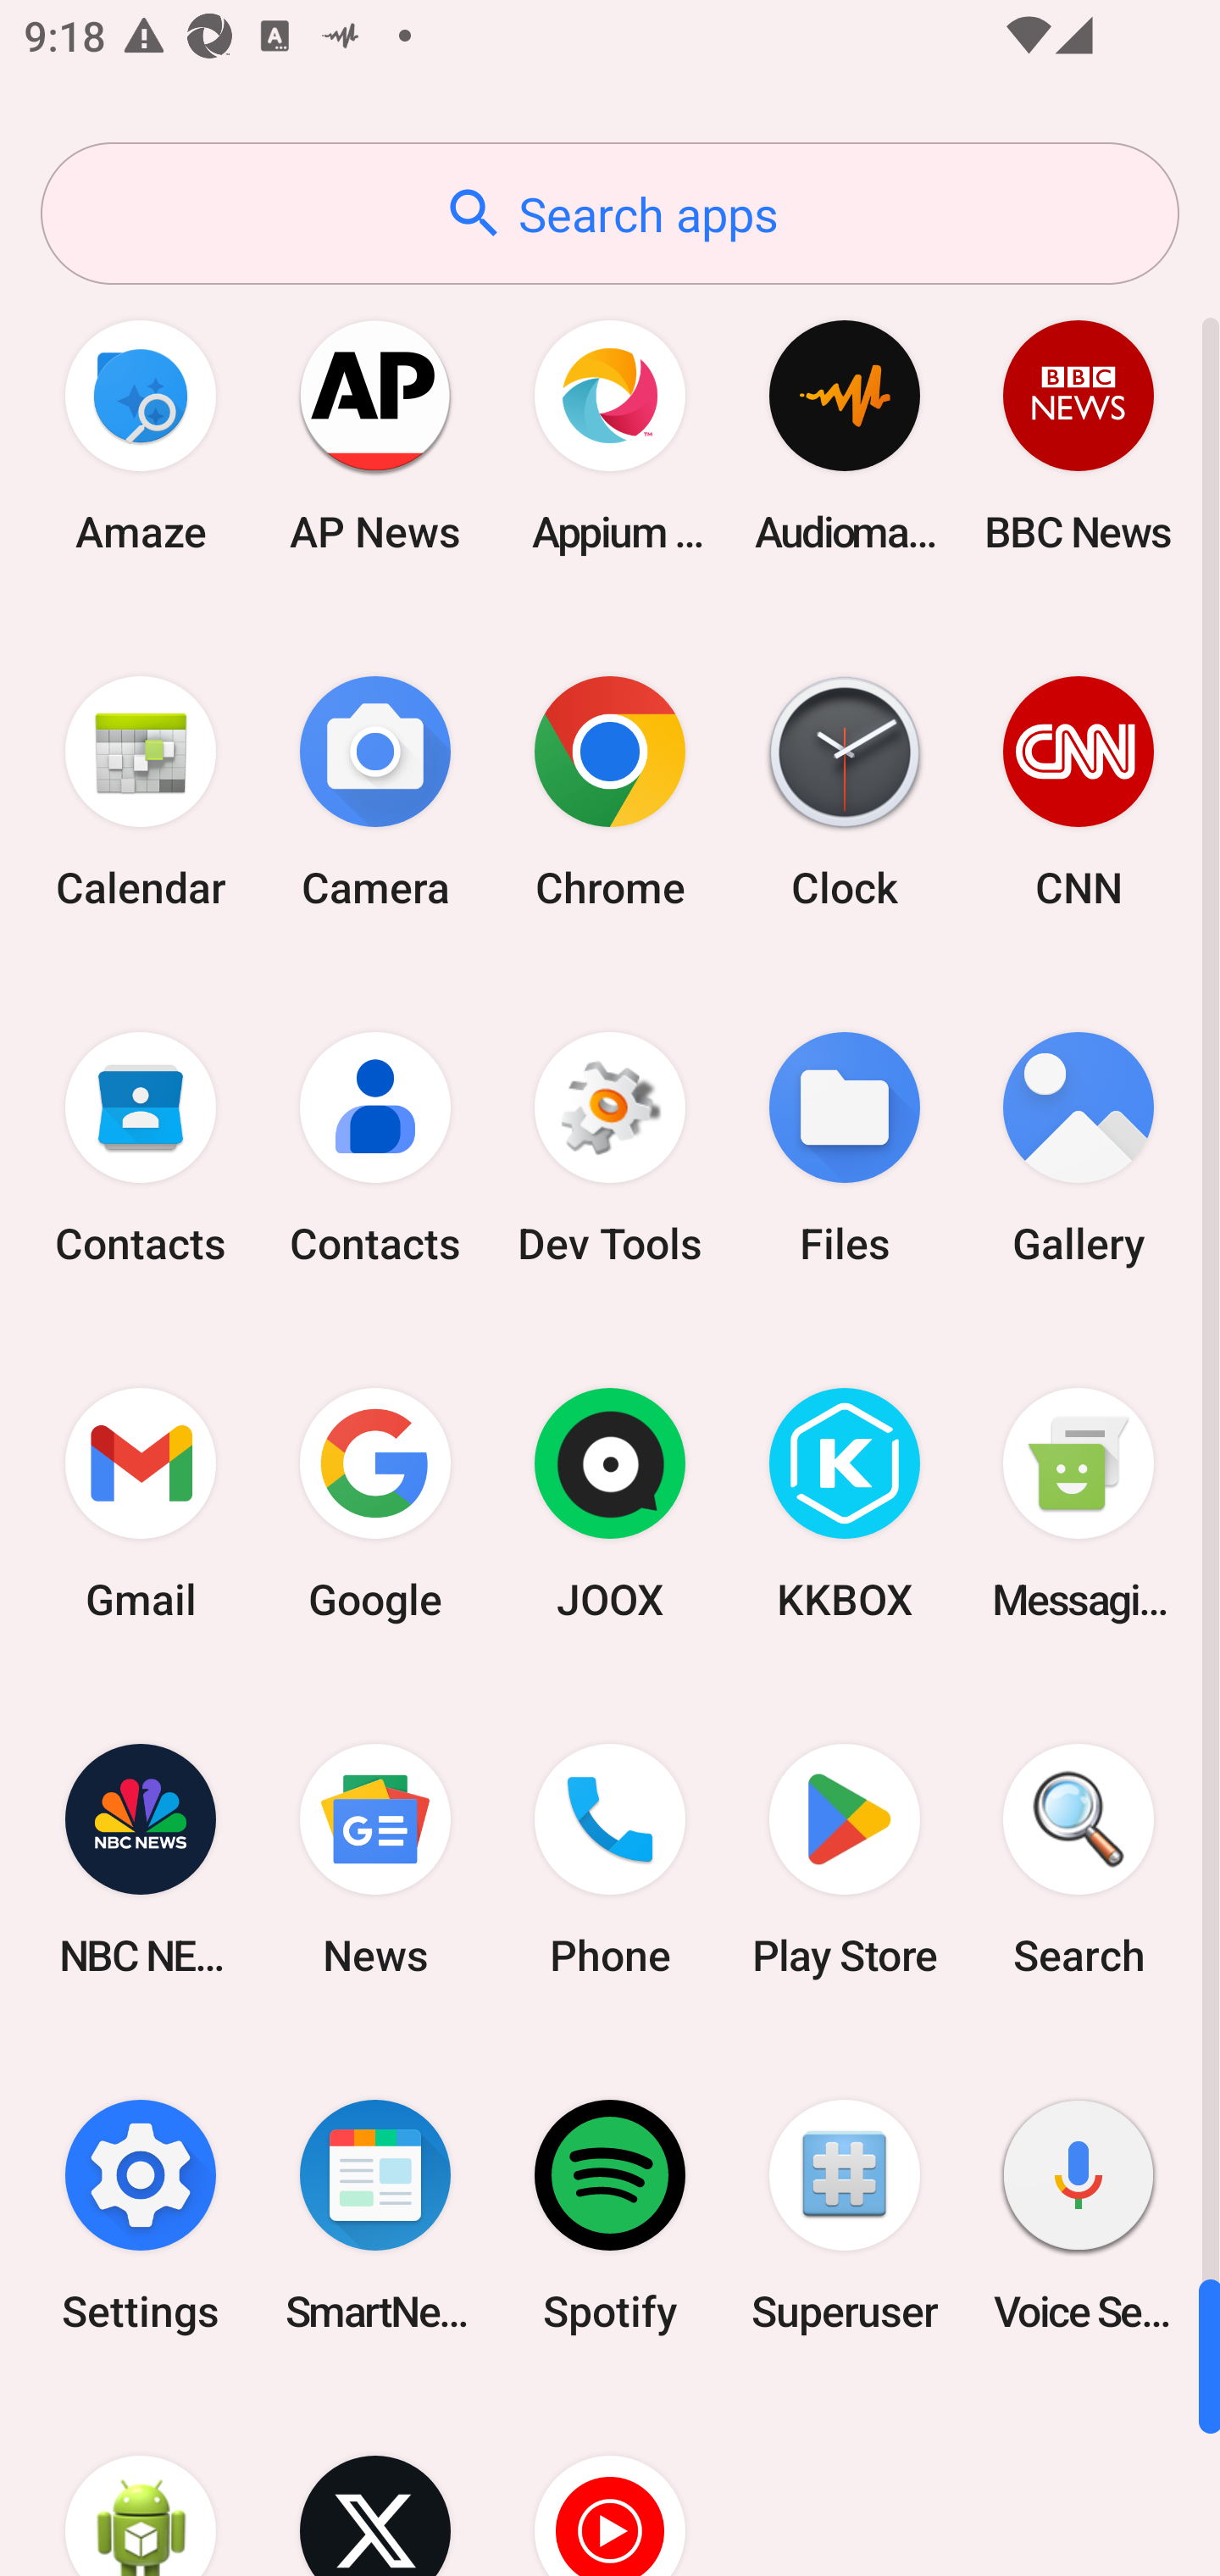 This screenshot has height=2576, width=1220. I want to click on Contacts, so click(141, 1149).